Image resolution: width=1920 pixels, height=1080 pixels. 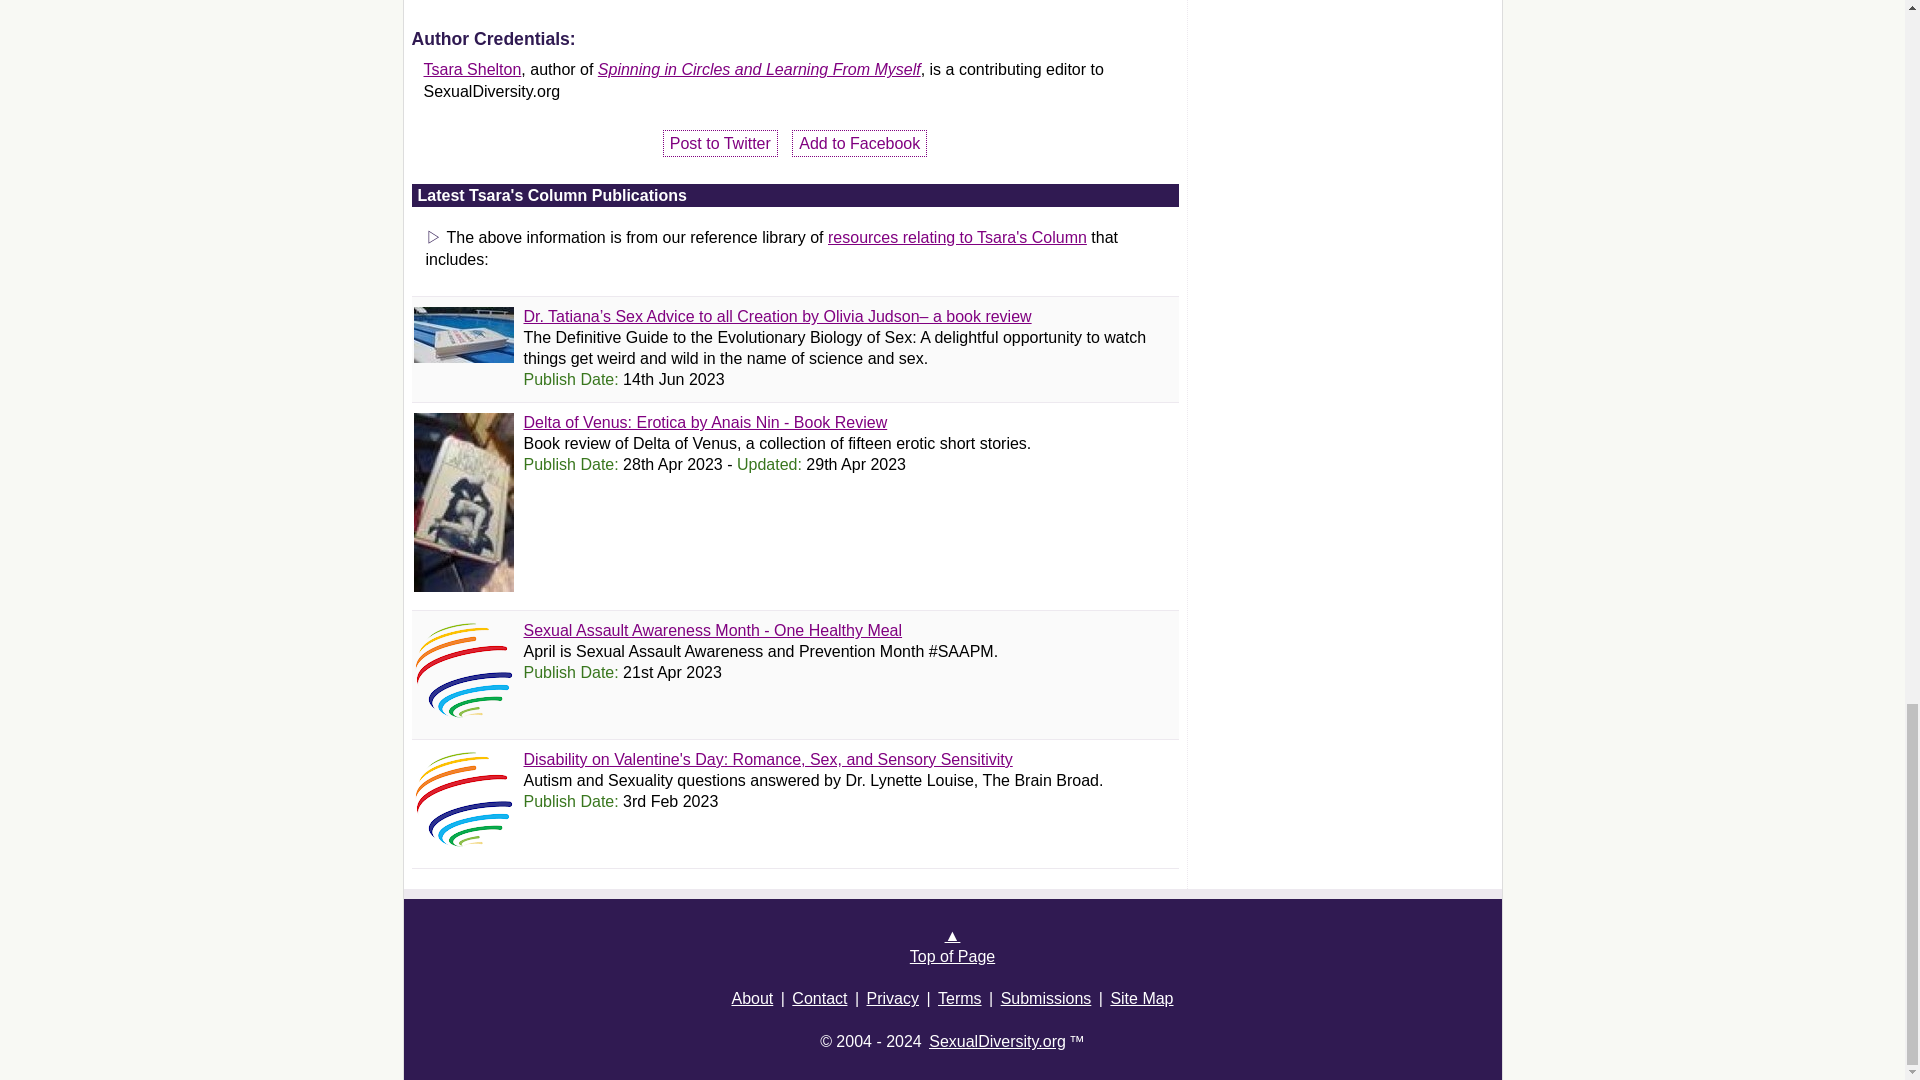 What do you see at coordinates (713, 630) in the screenshot?
I see `Sexual Assault Awareness Month - One Healthy Meal` at bounding box center [713, 630].